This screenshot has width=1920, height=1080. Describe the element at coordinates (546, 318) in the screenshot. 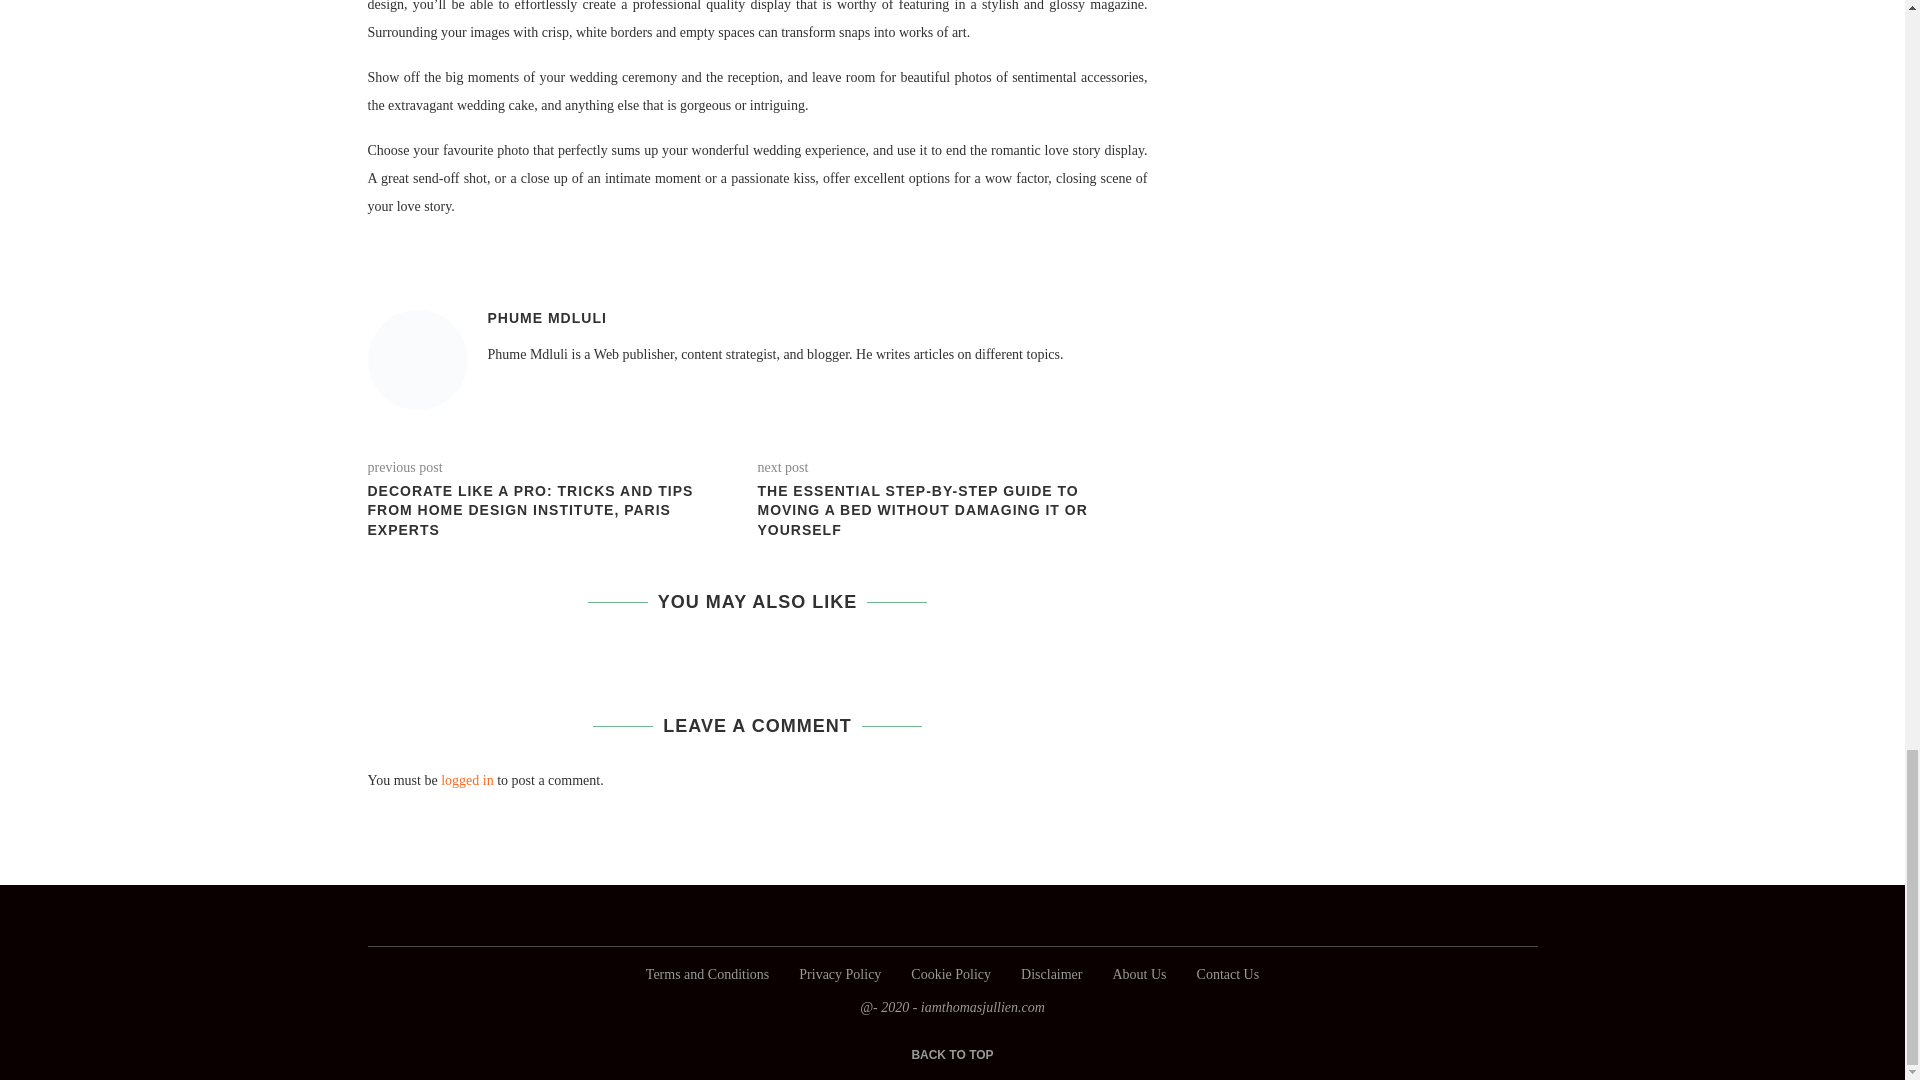

I see `PHUME MDLULI` at that location.